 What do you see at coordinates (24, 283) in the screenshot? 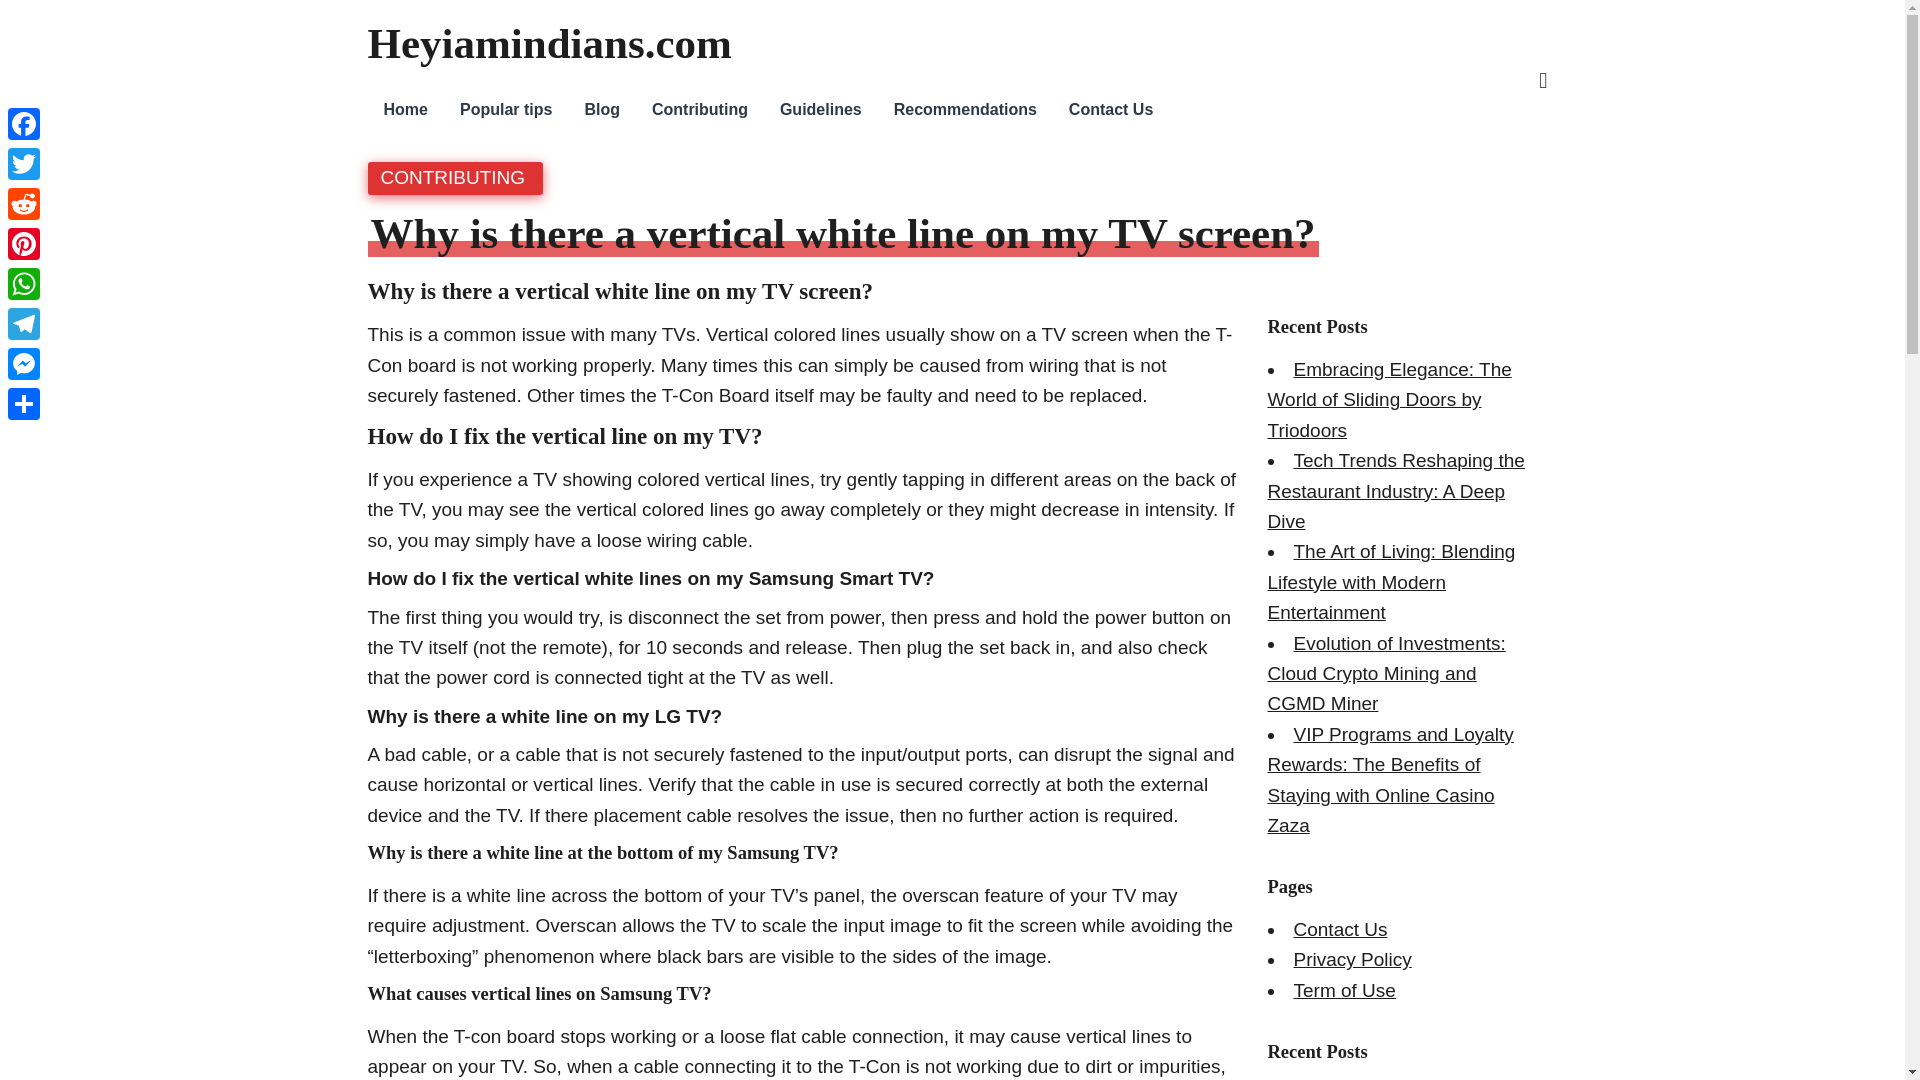
I see `WhatsApp` at bounding box center [24, 283].